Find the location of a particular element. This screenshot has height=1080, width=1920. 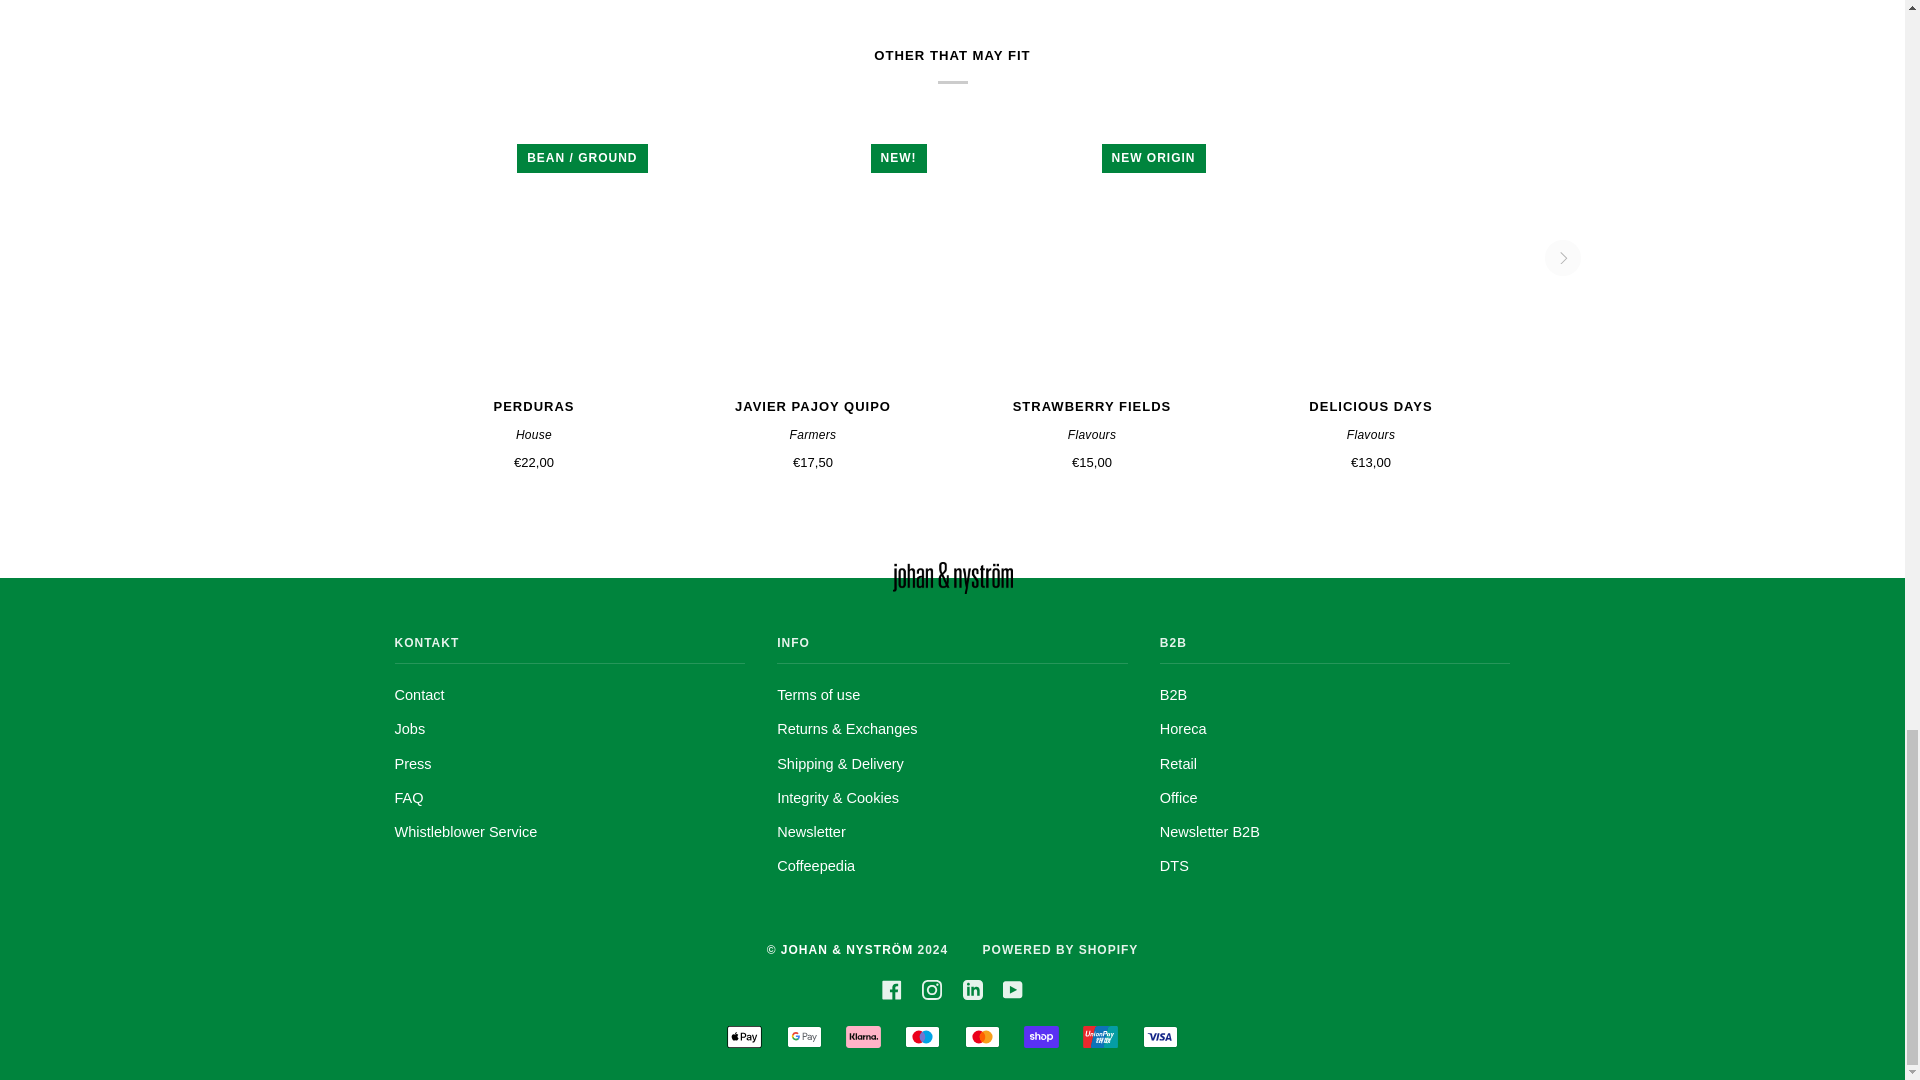

SHOP PAY is located at coordinates (1041, 1036).